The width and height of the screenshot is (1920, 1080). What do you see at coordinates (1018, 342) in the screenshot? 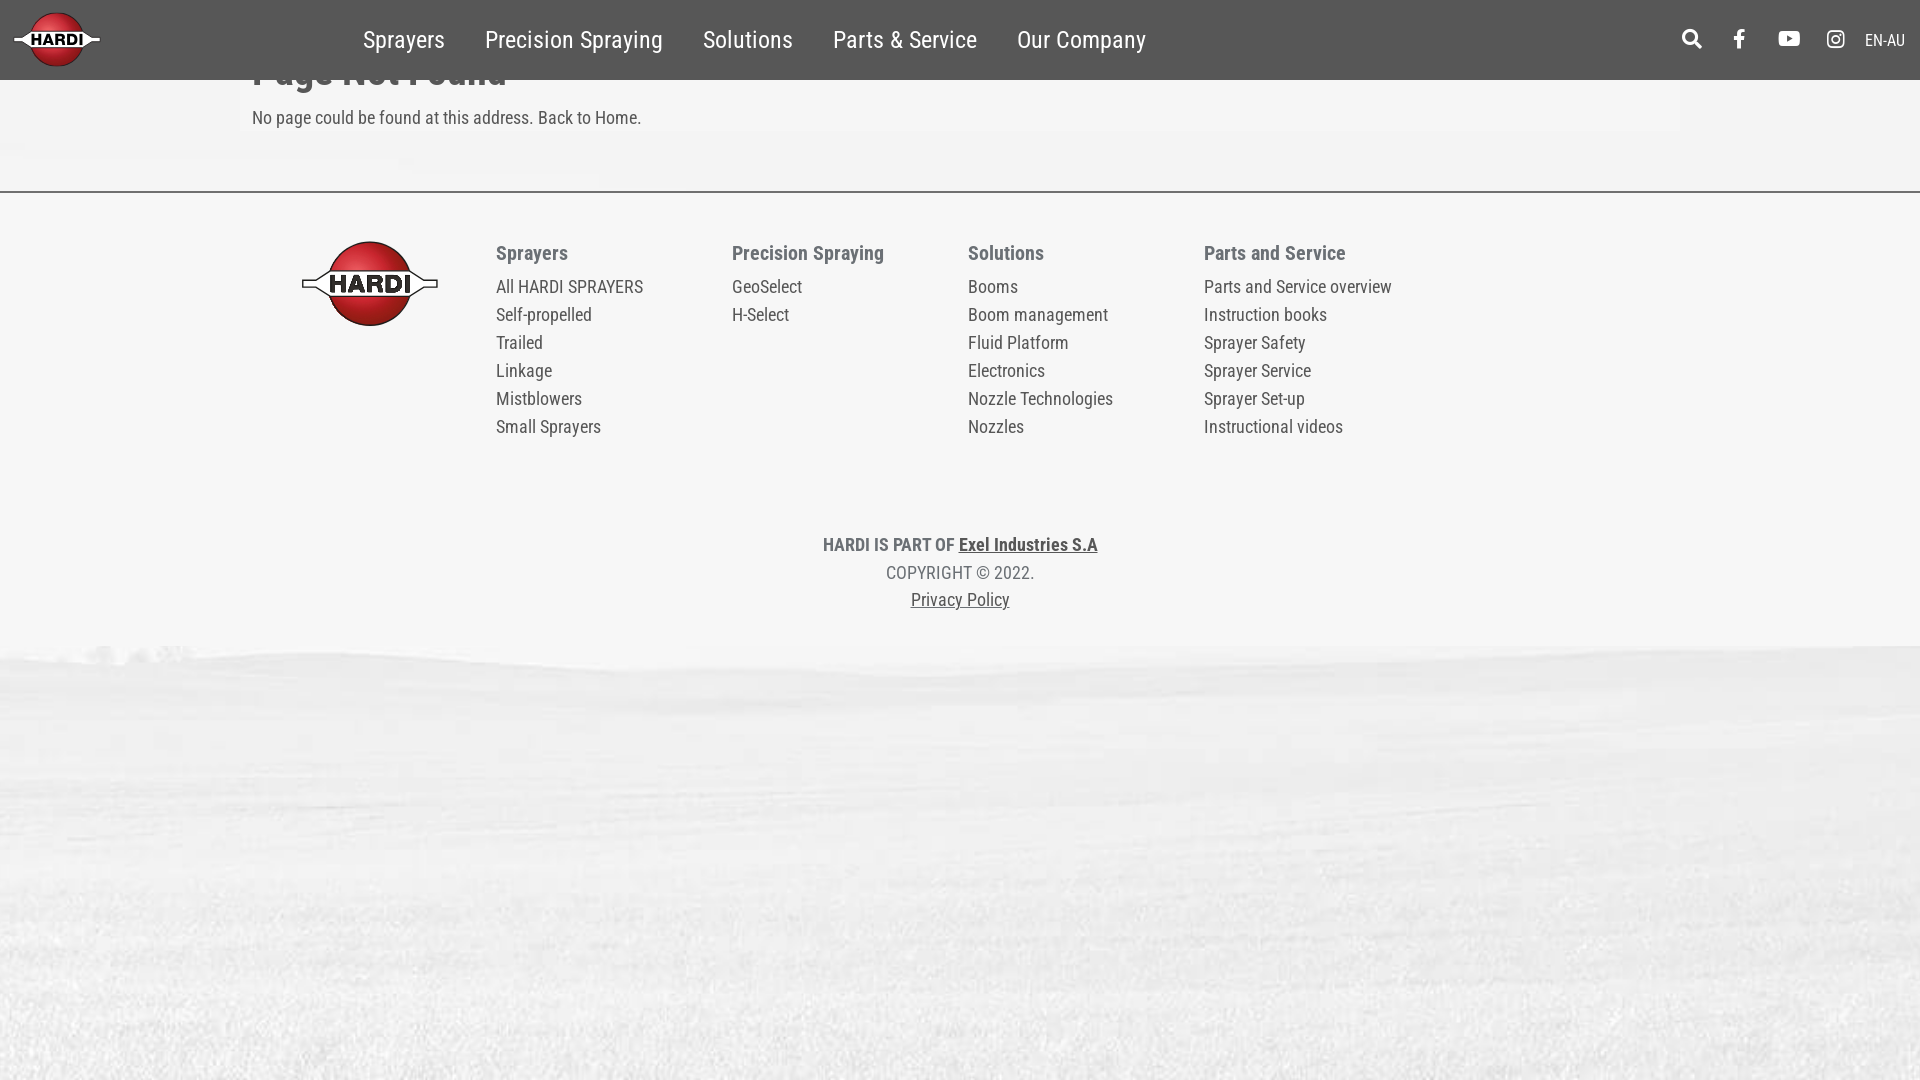
I see `Fluid Platform` at bounding box center [1018, 342].